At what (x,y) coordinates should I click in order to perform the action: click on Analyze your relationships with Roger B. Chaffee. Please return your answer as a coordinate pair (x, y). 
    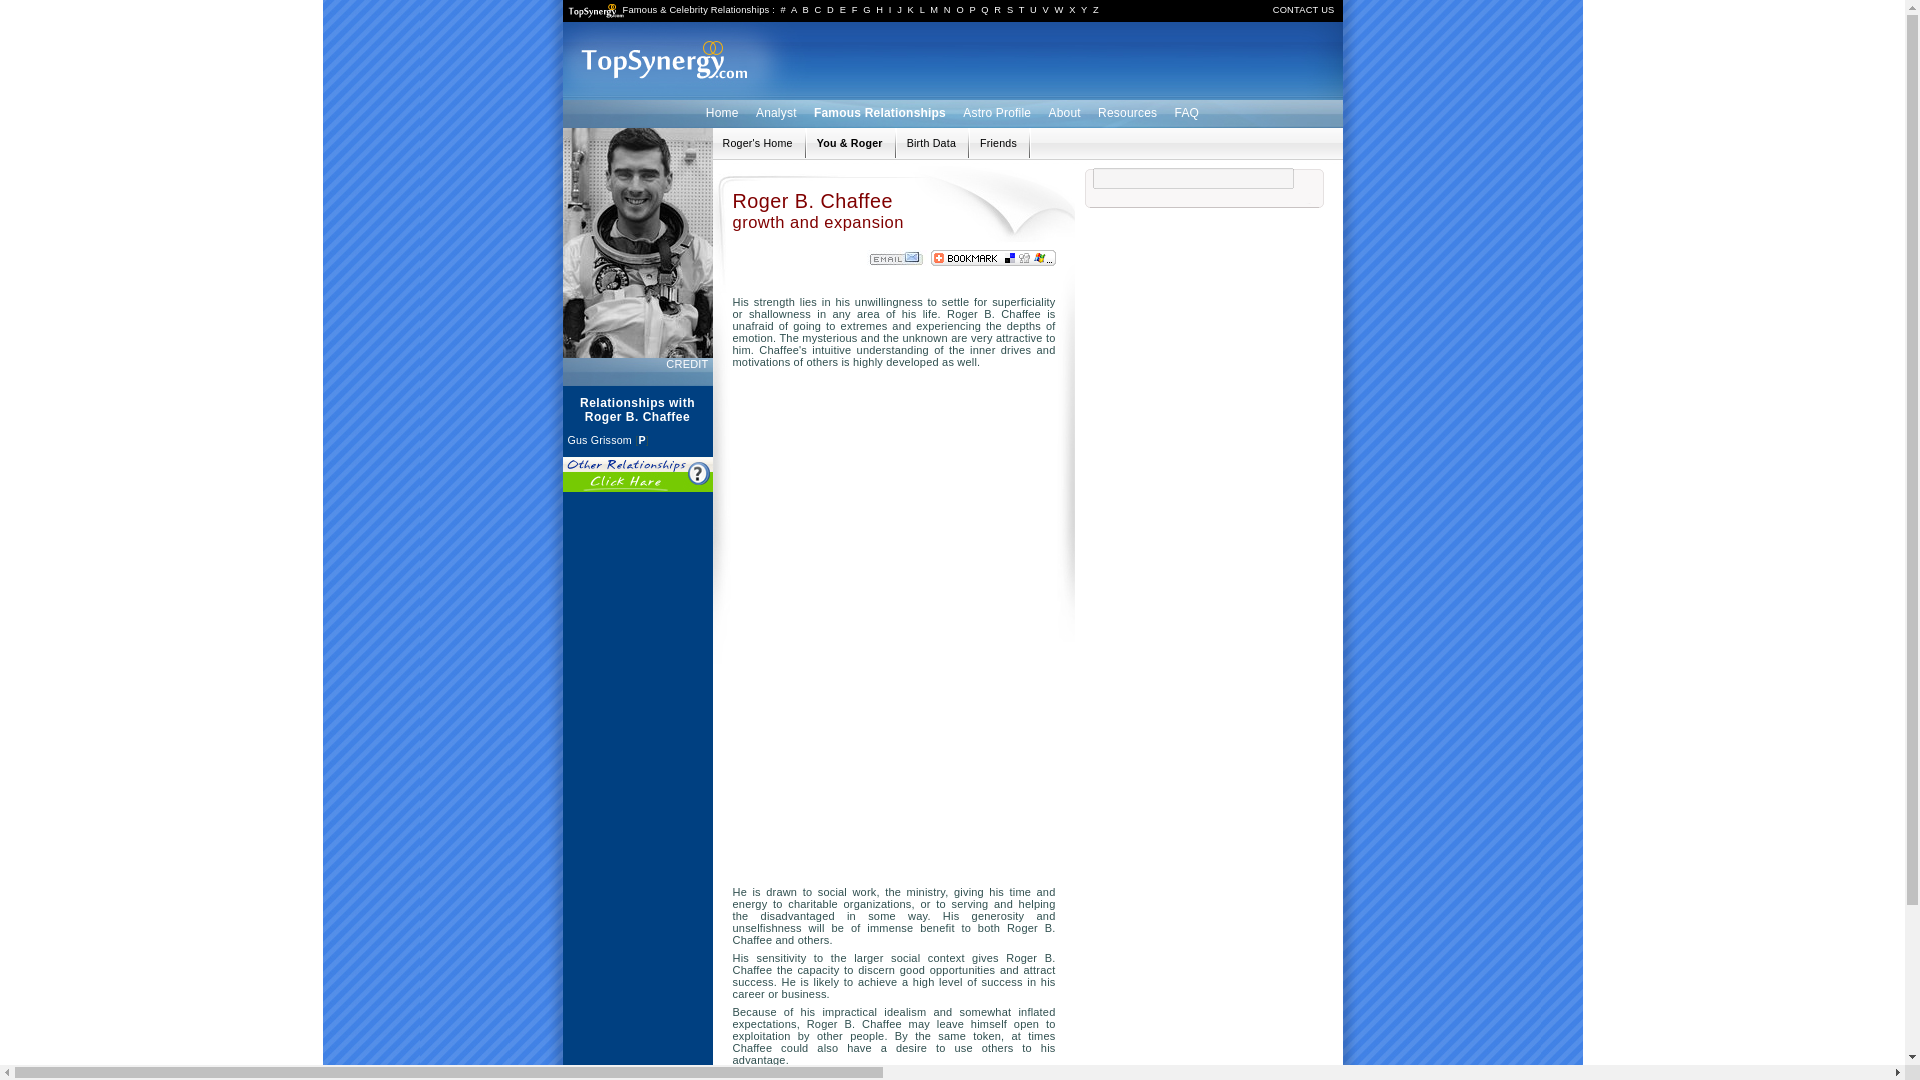
    Looking at the image, I should click on (850, 143).